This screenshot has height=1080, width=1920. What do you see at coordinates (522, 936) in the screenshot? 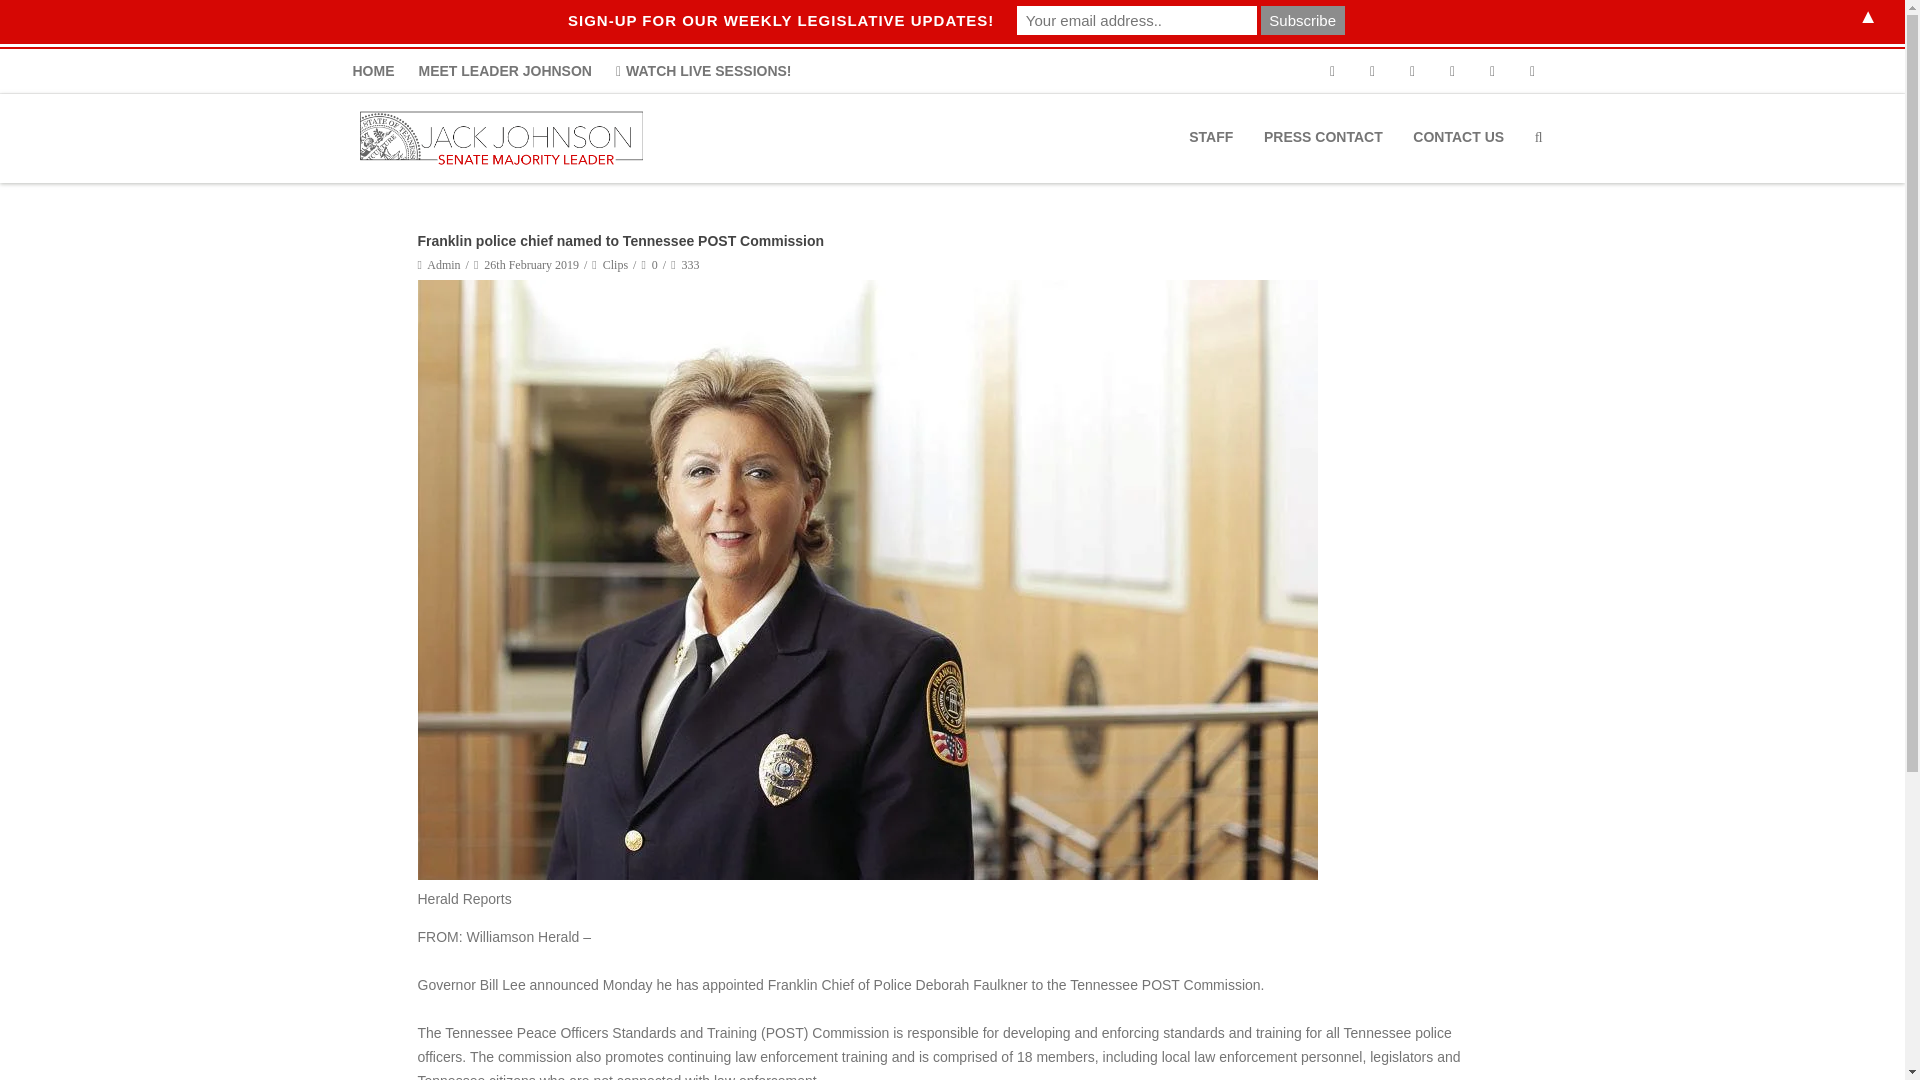
I see `Williamson Herald` at bounding box center [522, 936].